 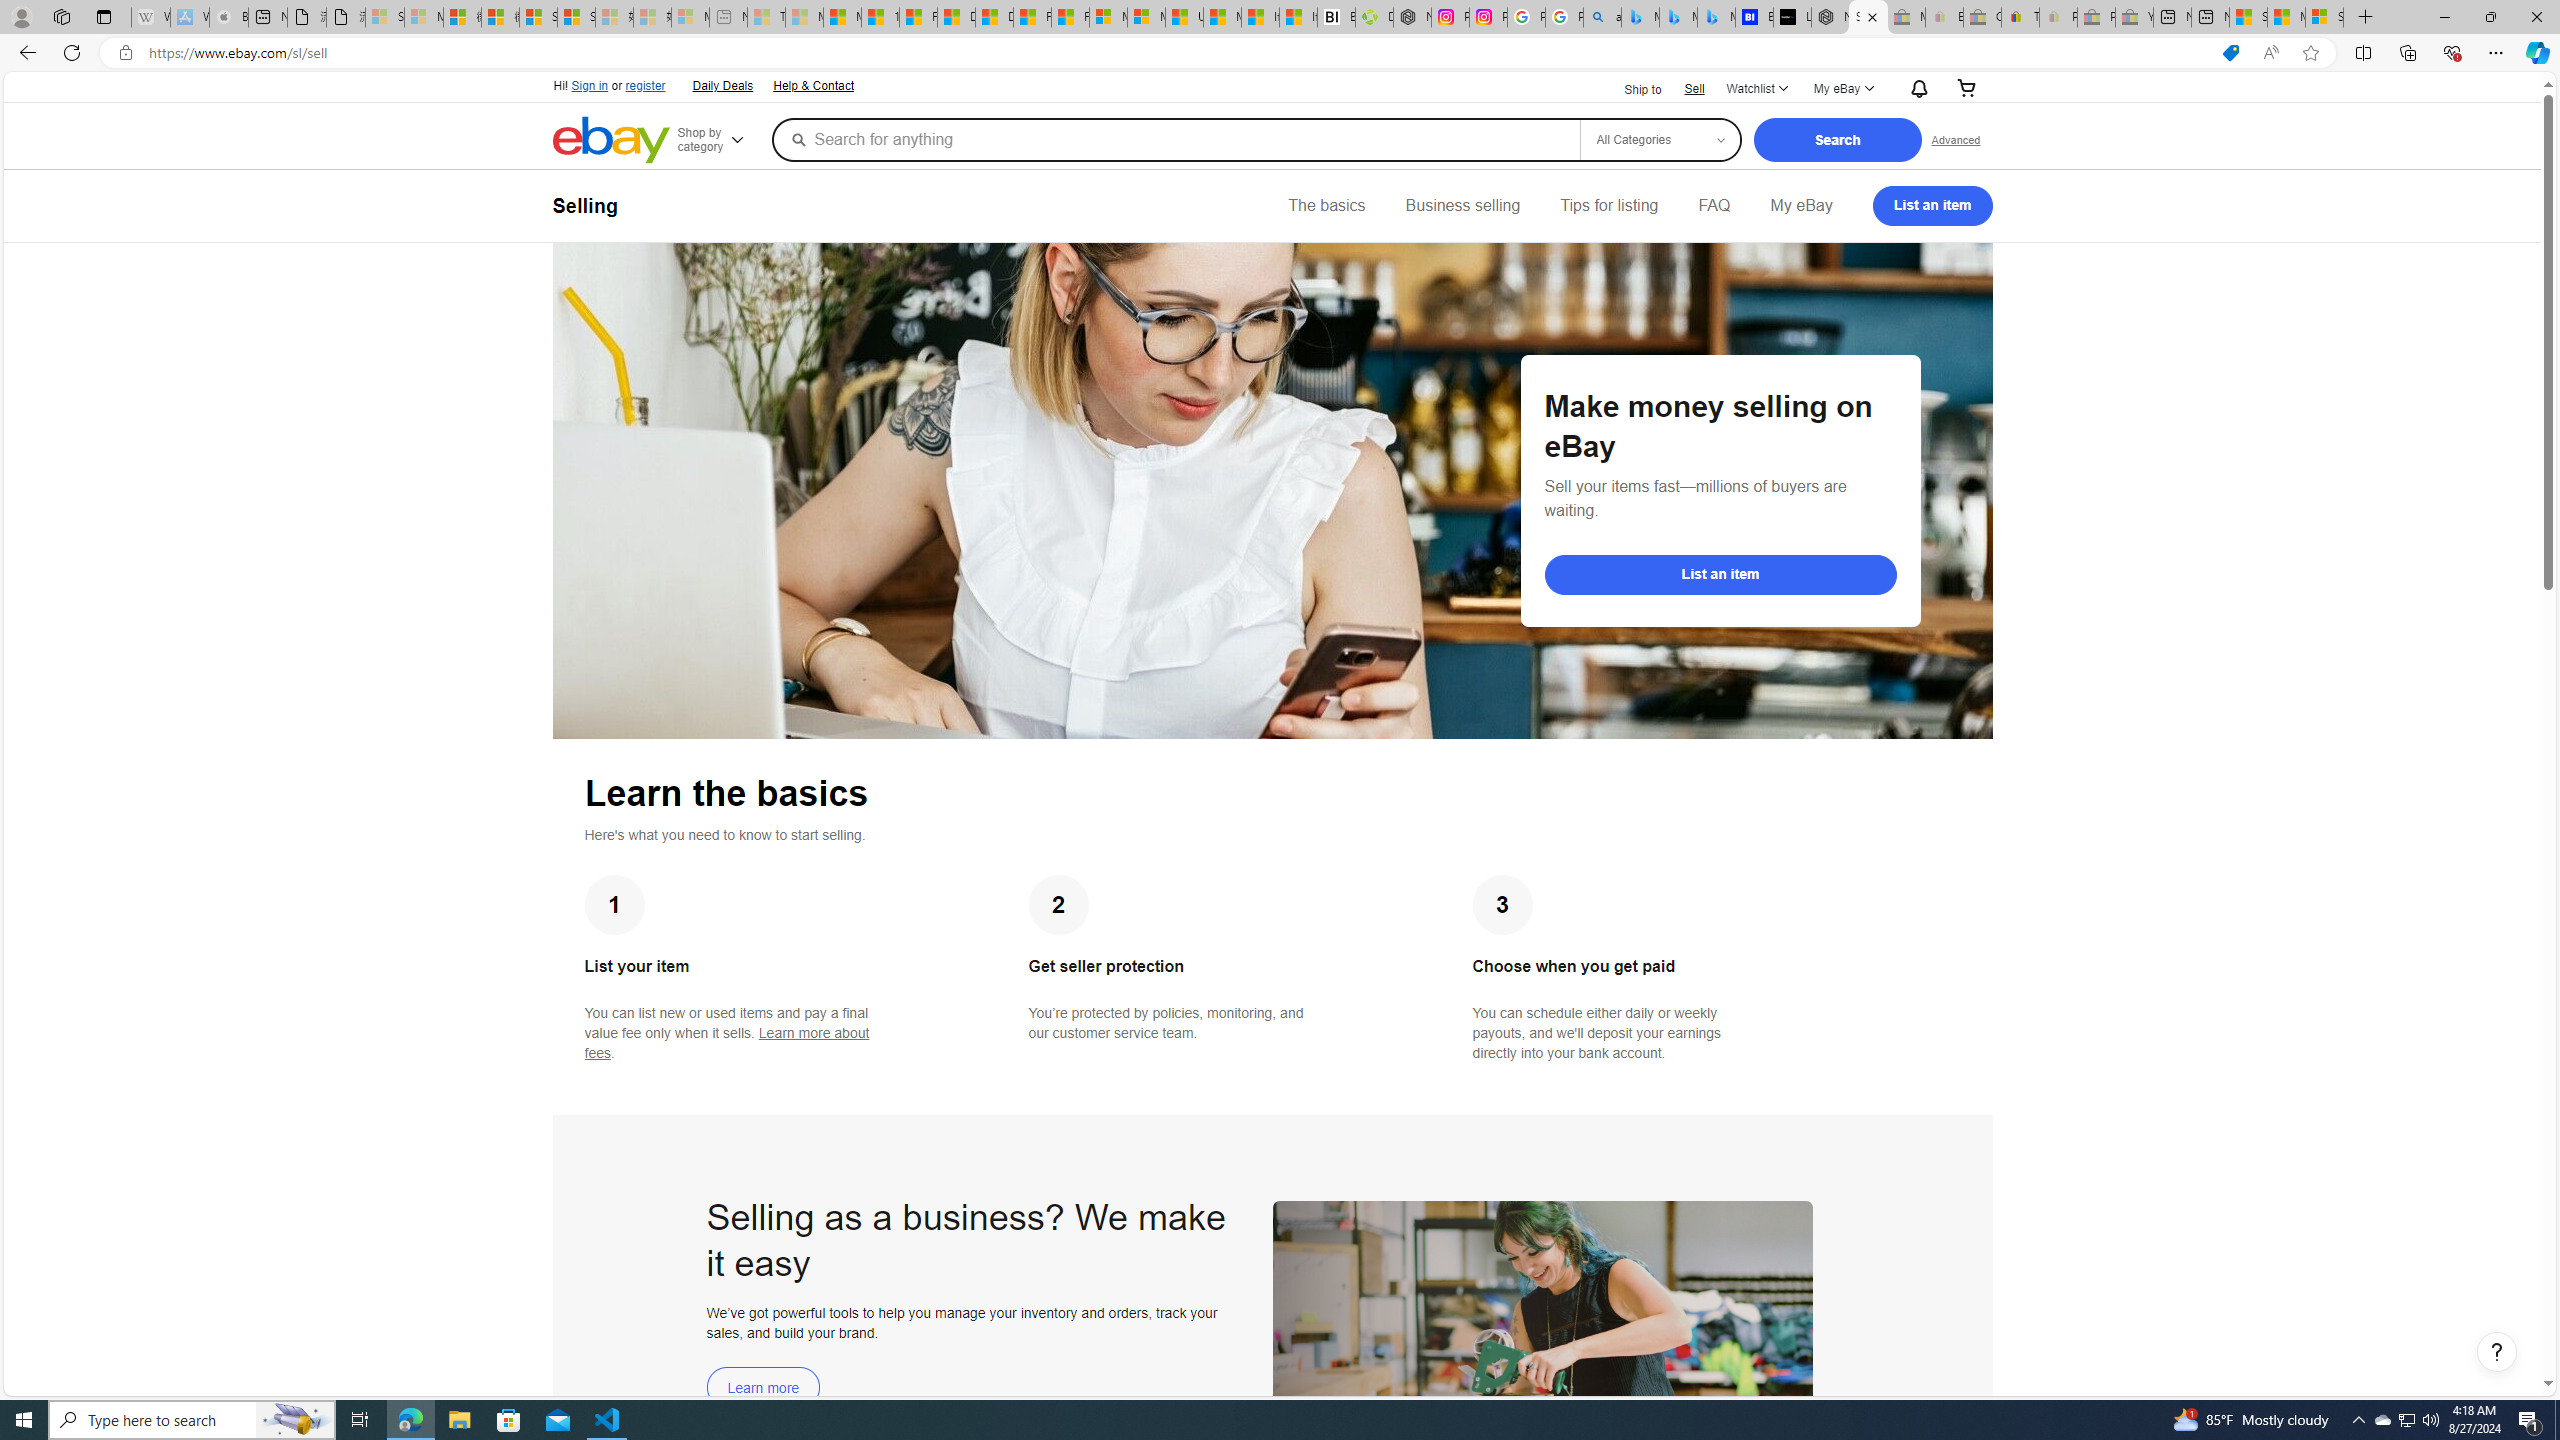 I want to click on Help, opens dialogs, so click(x=2497, y=1352).